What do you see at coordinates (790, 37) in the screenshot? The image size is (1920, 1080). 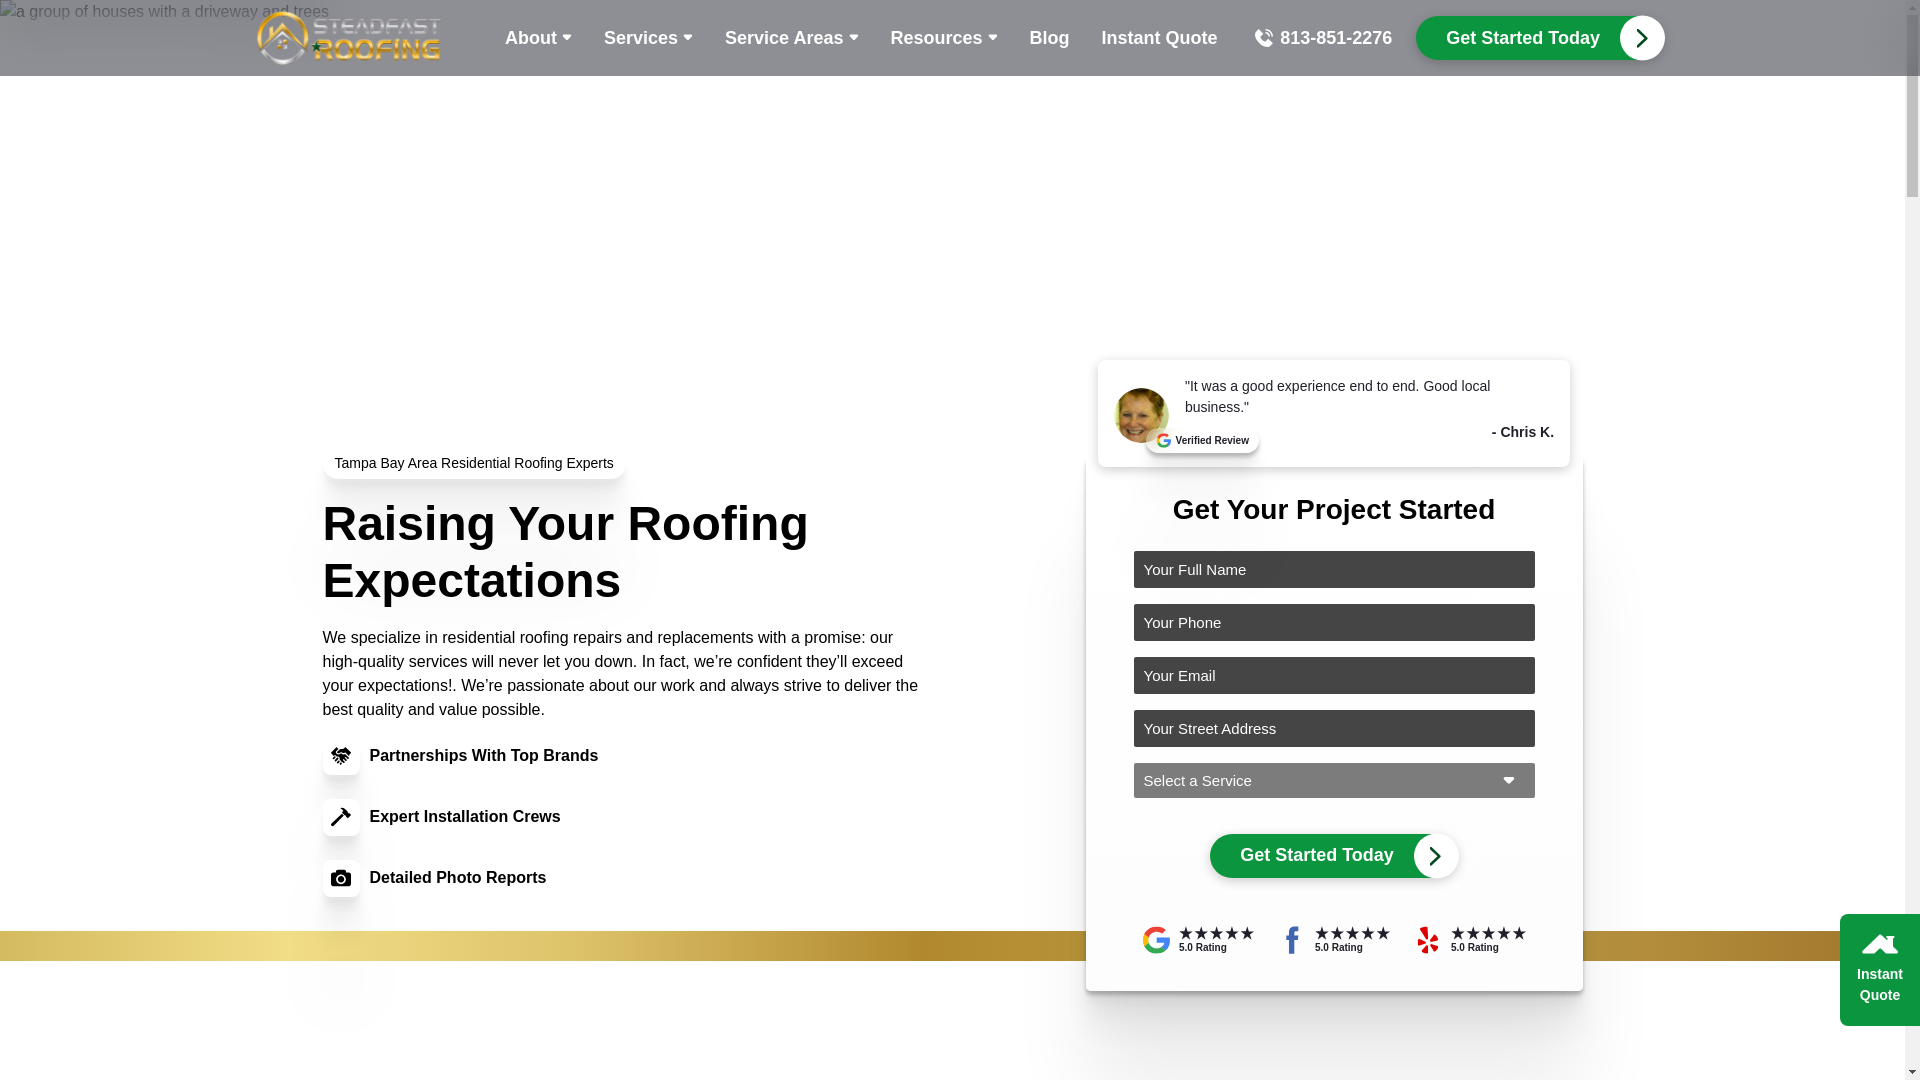 I see `Service Areas` at bounding box center [790, 37].